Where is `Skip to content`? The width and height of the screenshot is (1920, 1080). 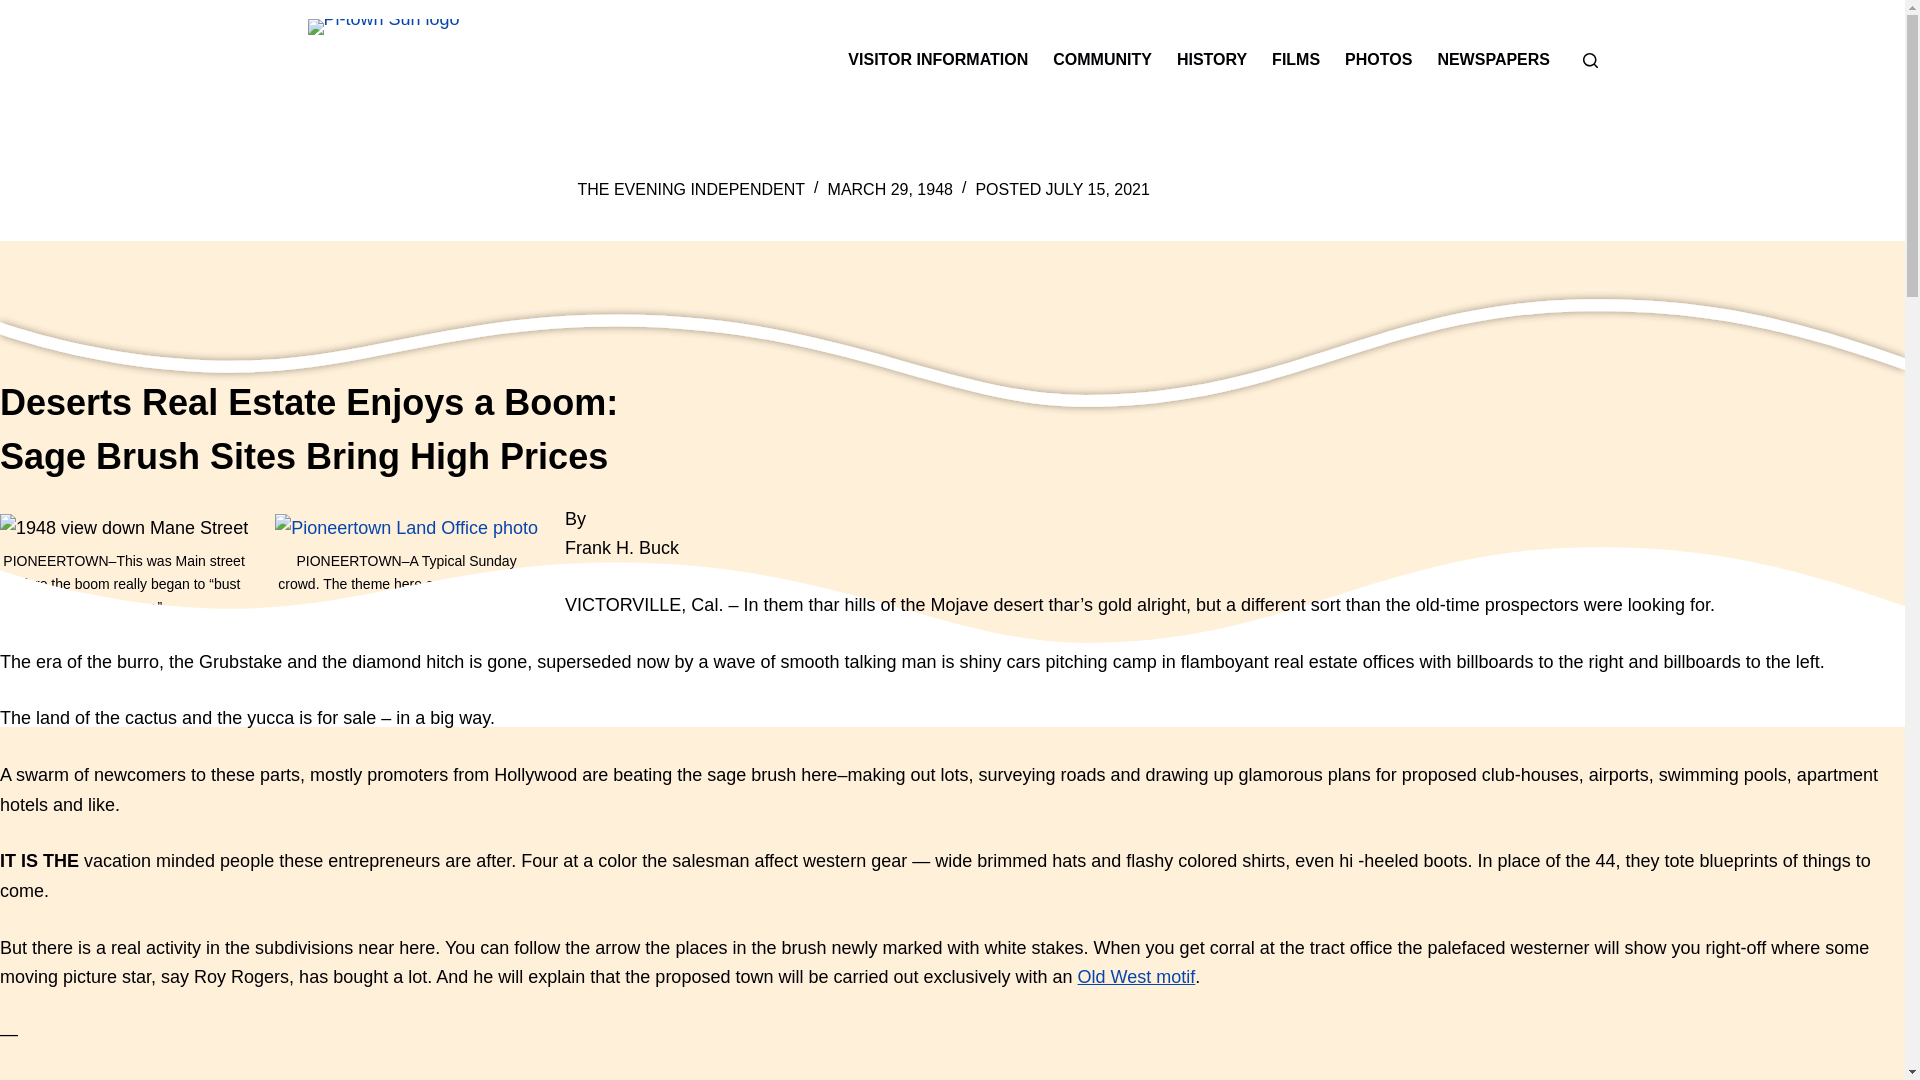
Skip to content is located at coordinates (20, 10).